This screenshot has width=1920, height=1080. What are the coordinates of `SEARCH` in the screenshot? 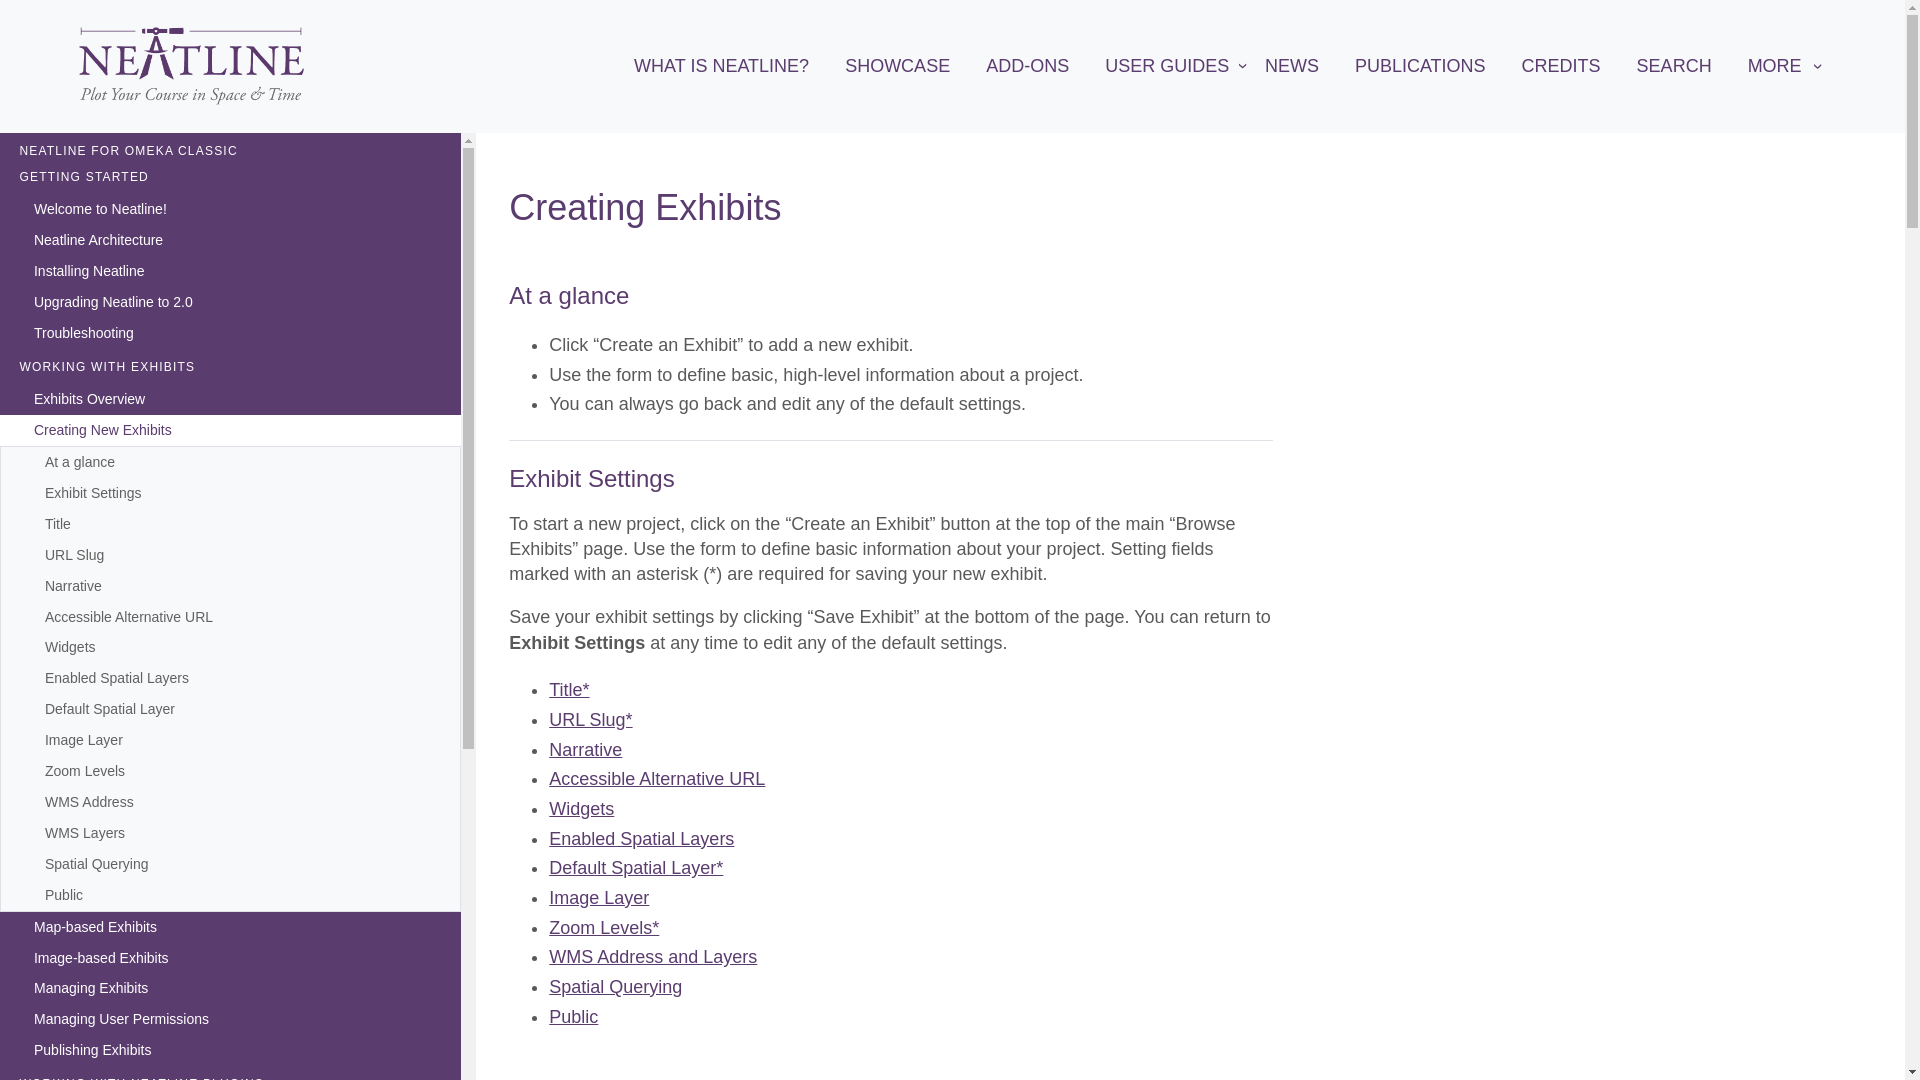 It's located at (1674, 66).